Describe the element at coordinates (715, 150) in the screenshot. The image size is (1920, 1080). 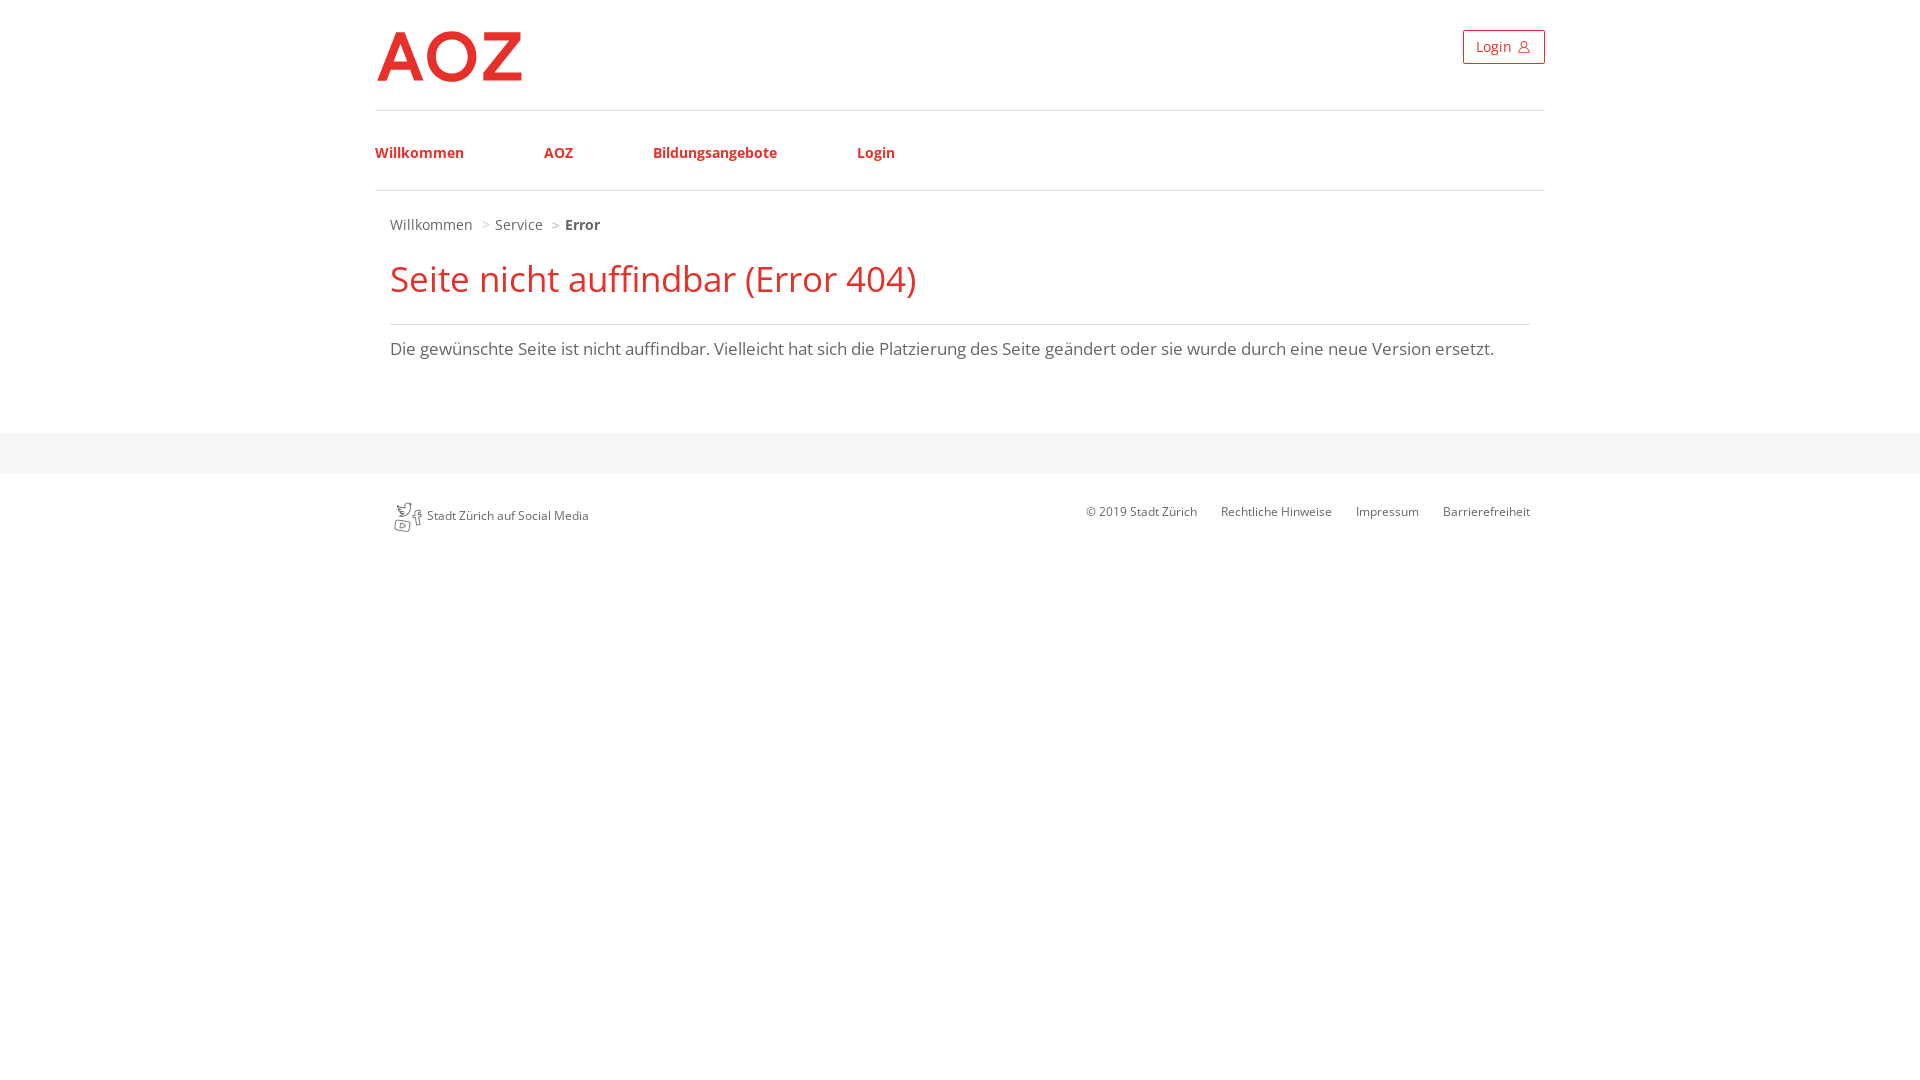
I see `Bildungsangebote` at that location.